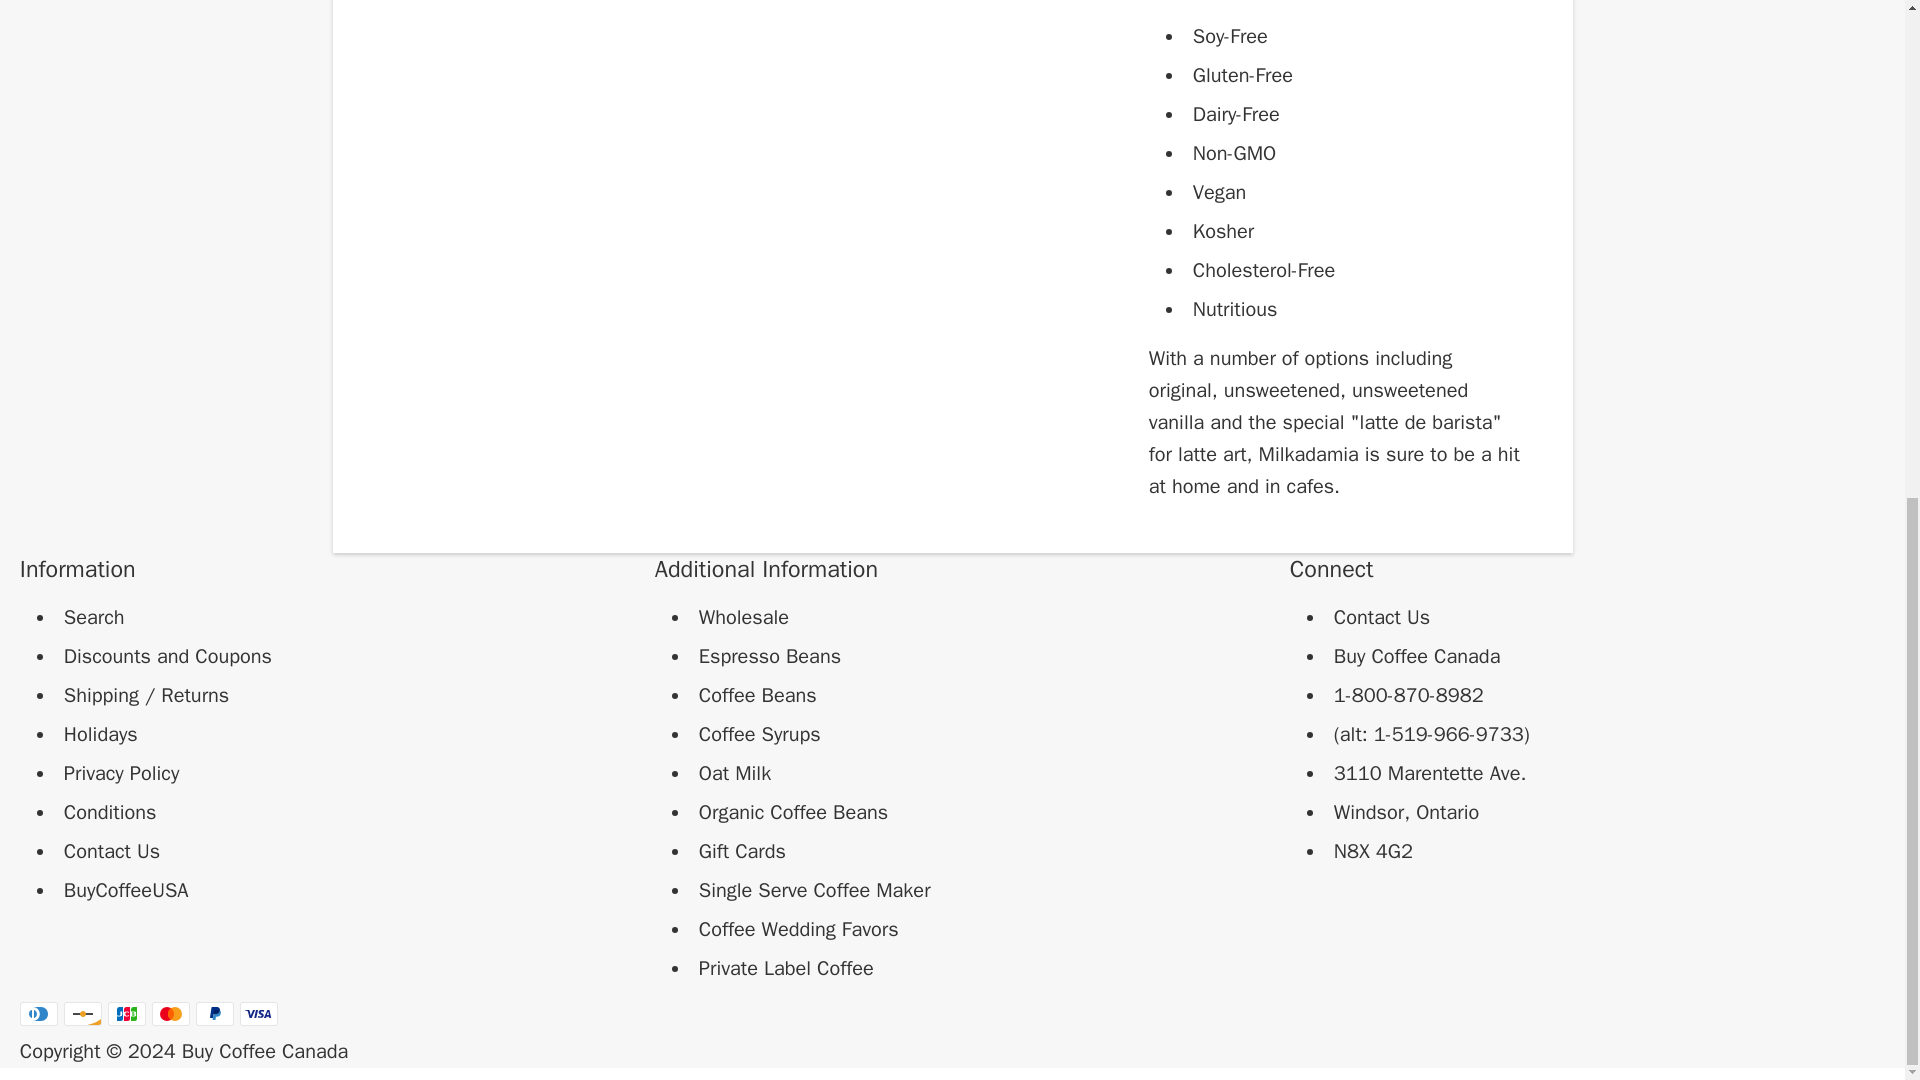 This screenshot has height=1080, width=1920. I want to click on JCB, so click(126, 1014).